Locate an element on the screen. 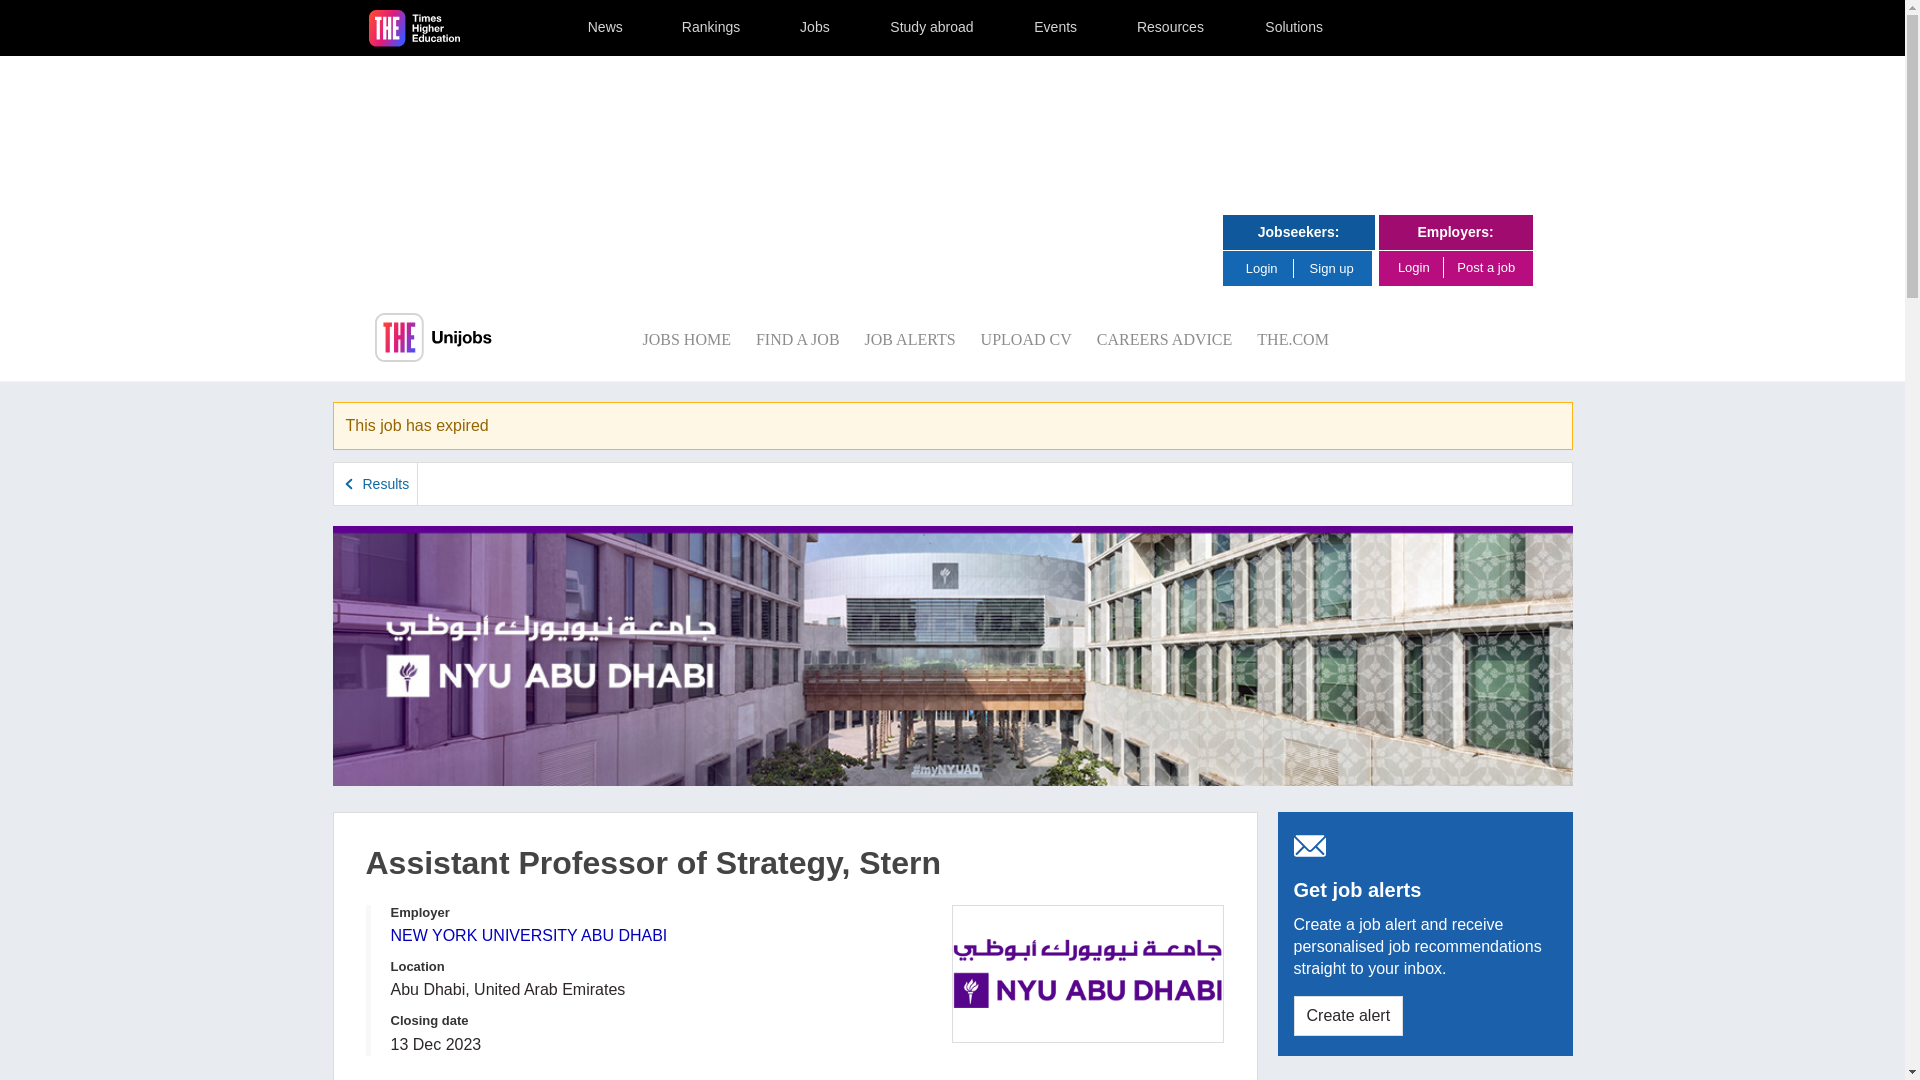 The image size is (1920, 1080). Login is located at coordinates (1268, 268).